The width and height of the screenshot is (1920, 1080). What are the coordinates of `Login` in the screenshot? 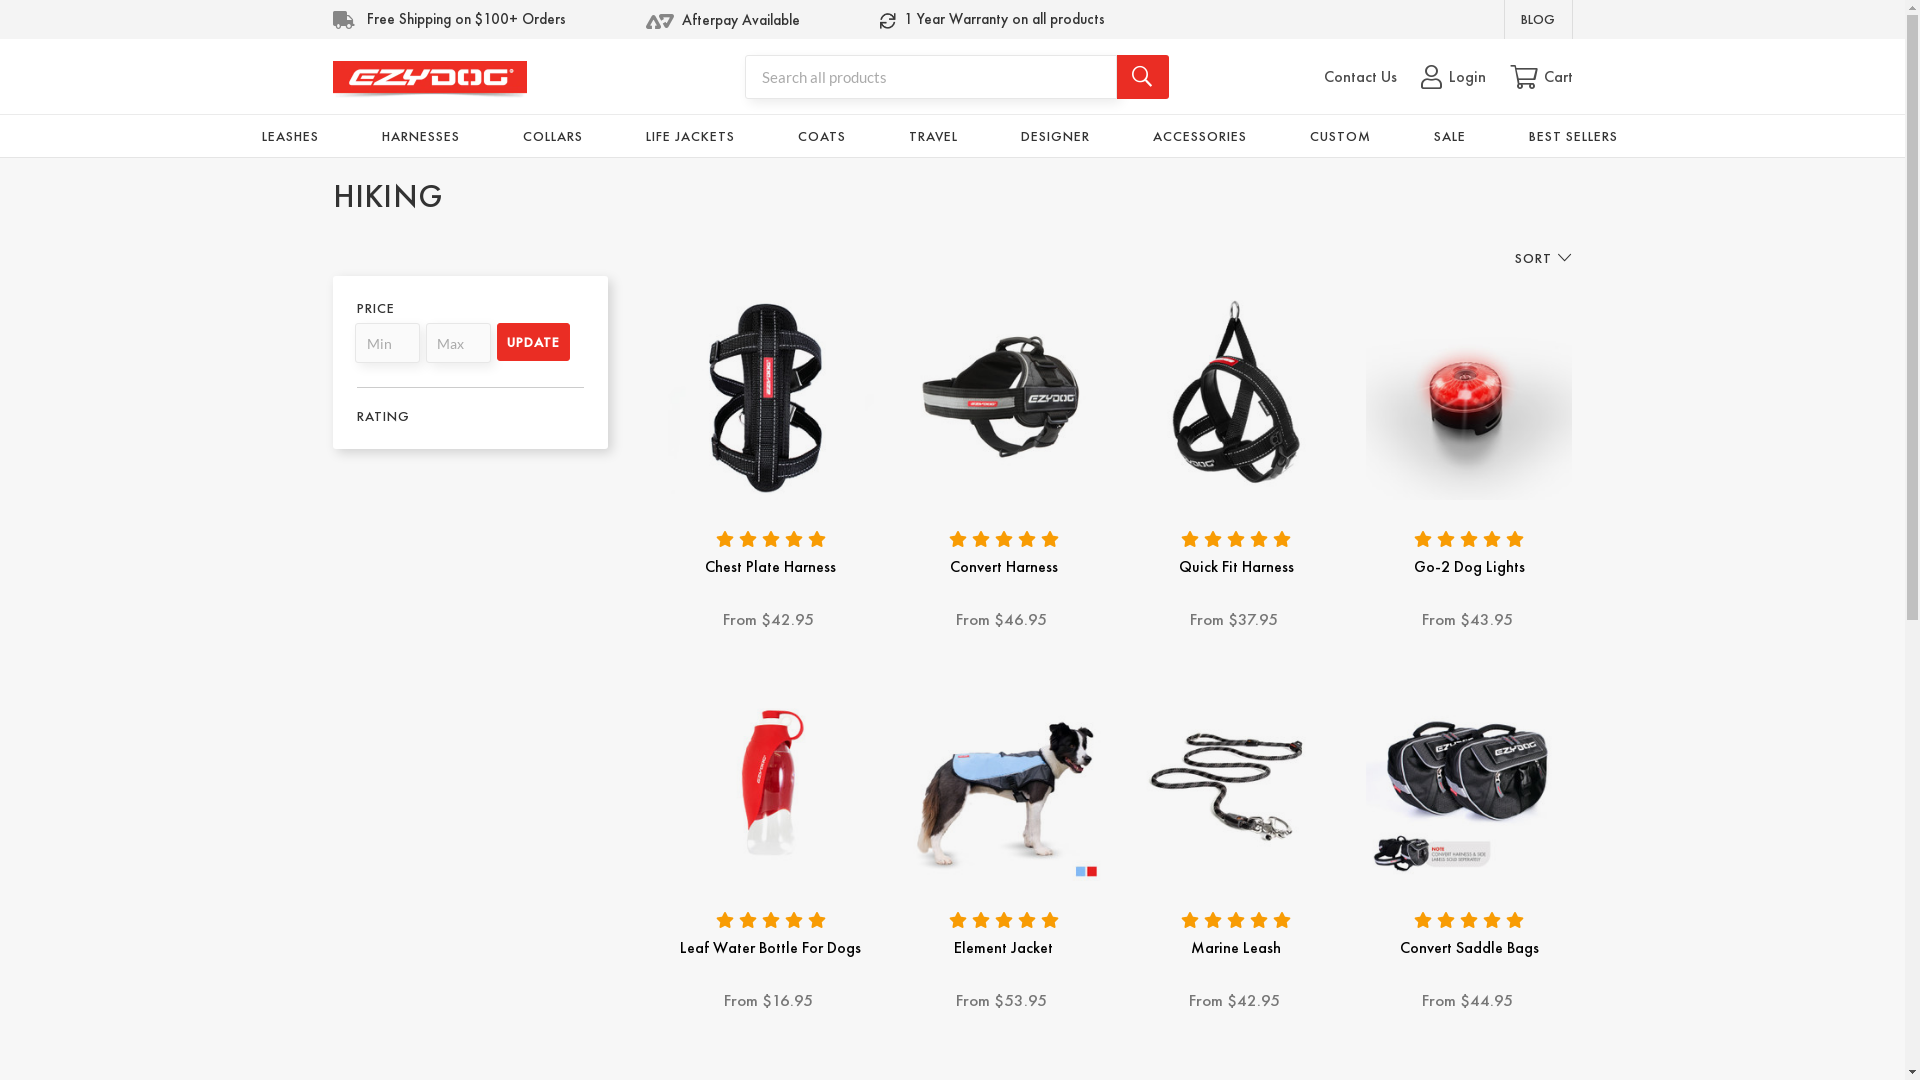 It's located at (1452, 77).